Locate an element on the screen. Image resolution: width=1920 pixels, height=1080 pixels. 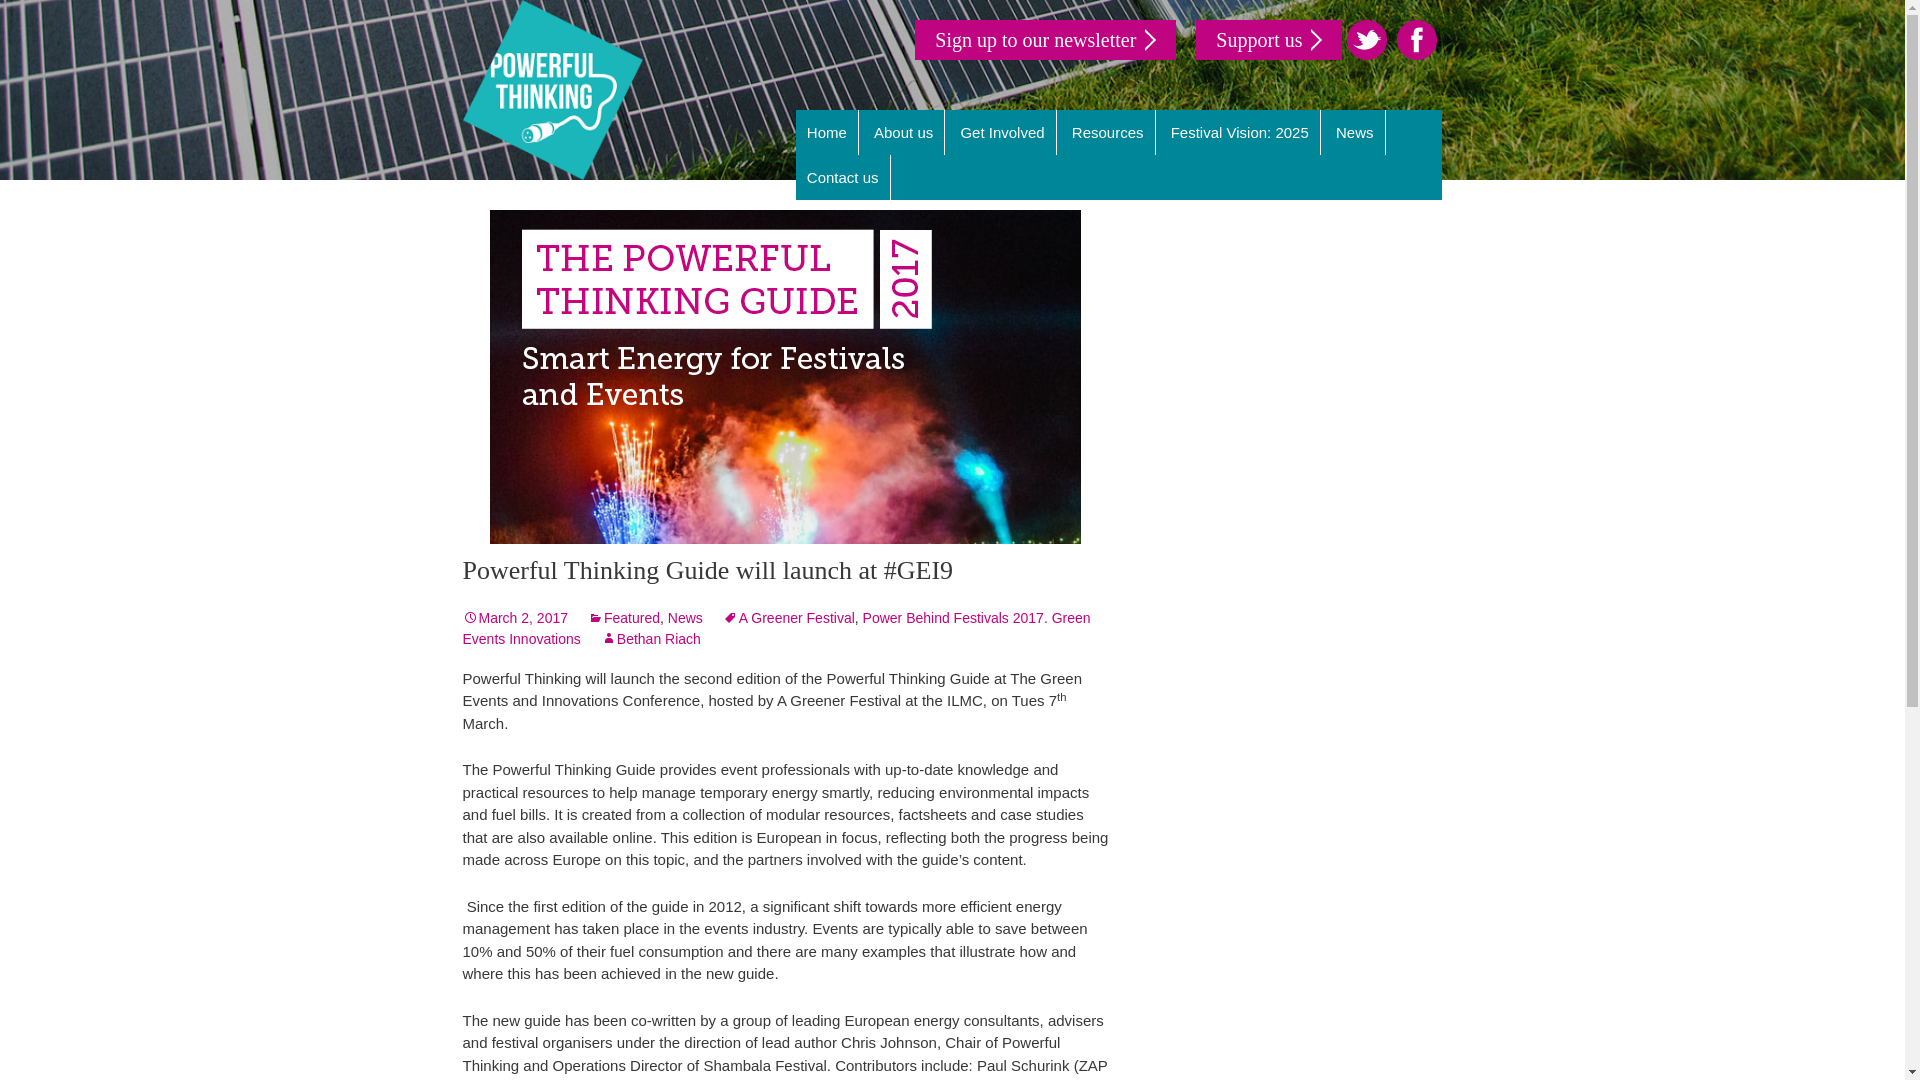
Home is located at coordinates (827, 132).